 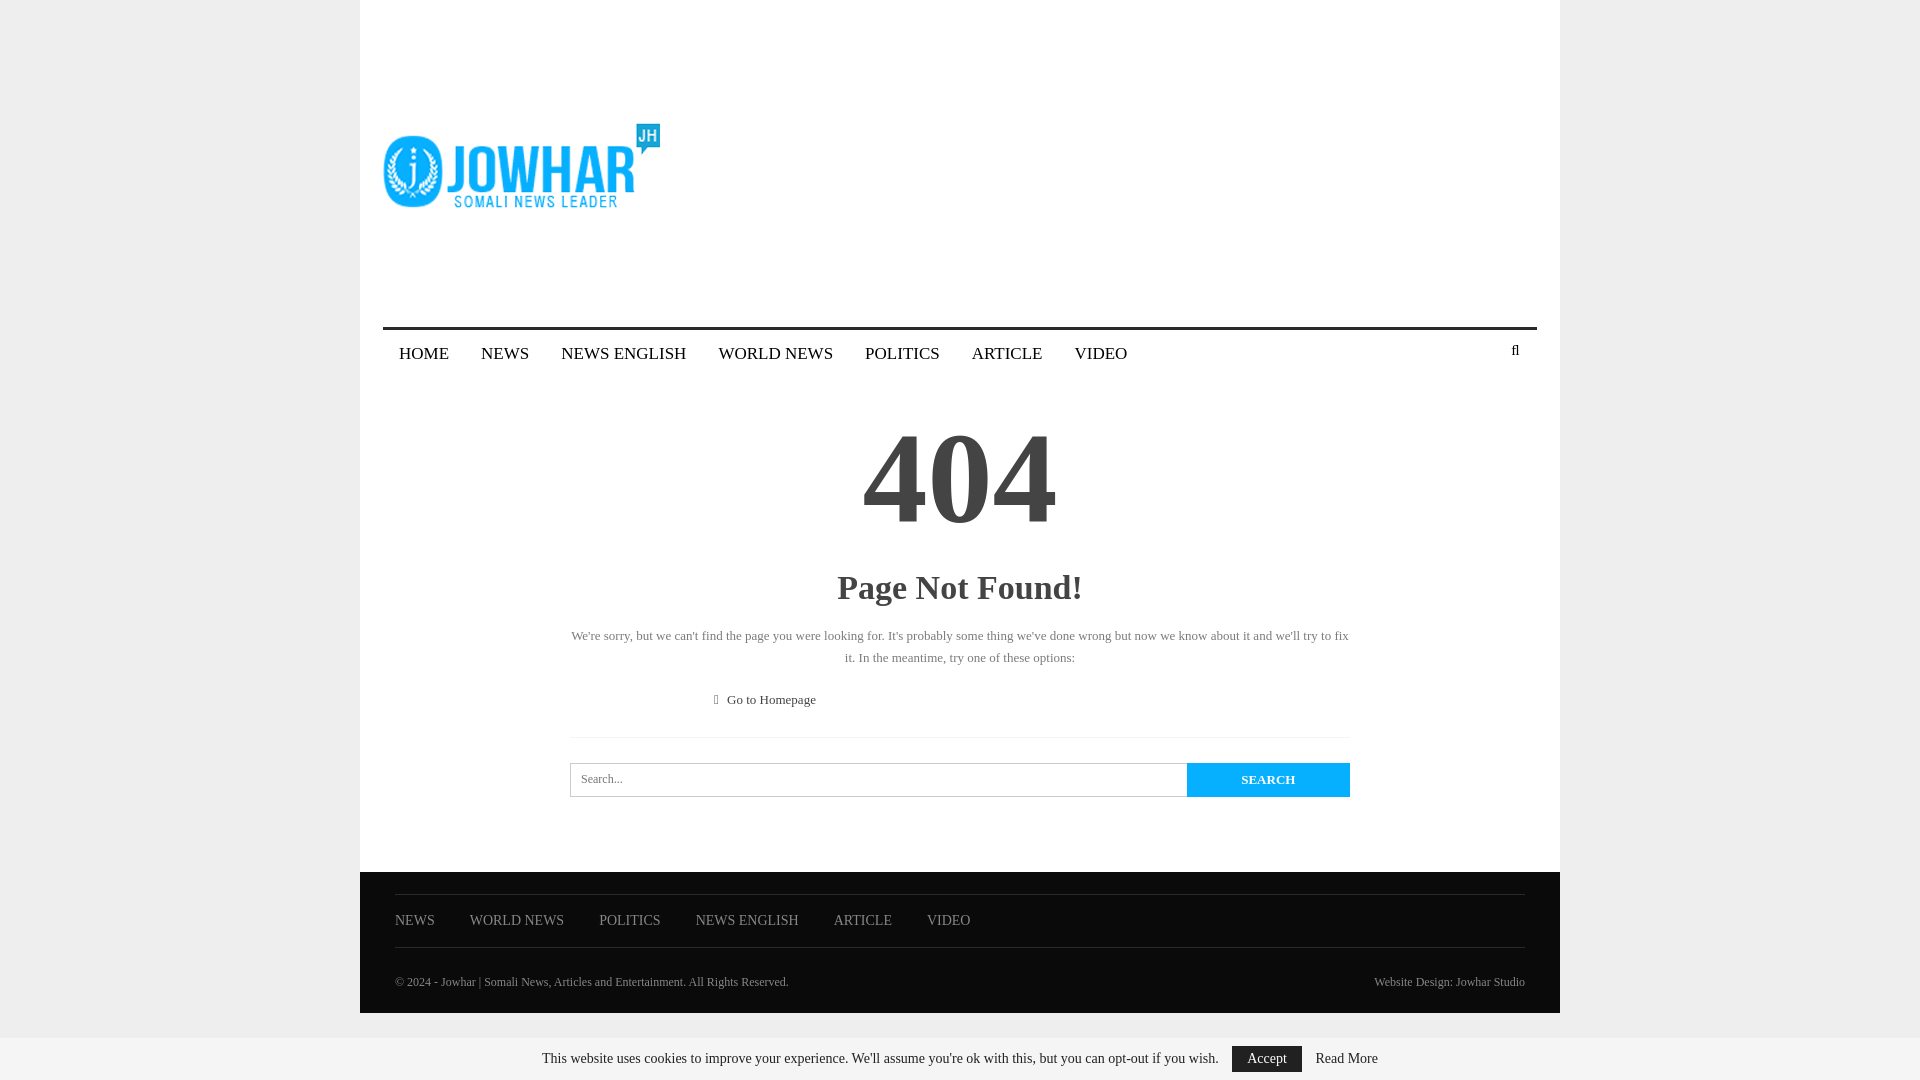 What do you see at coordinates (862, 920) in the screenshot?
I see `ARTICLE` at bounding box center [862, 920].